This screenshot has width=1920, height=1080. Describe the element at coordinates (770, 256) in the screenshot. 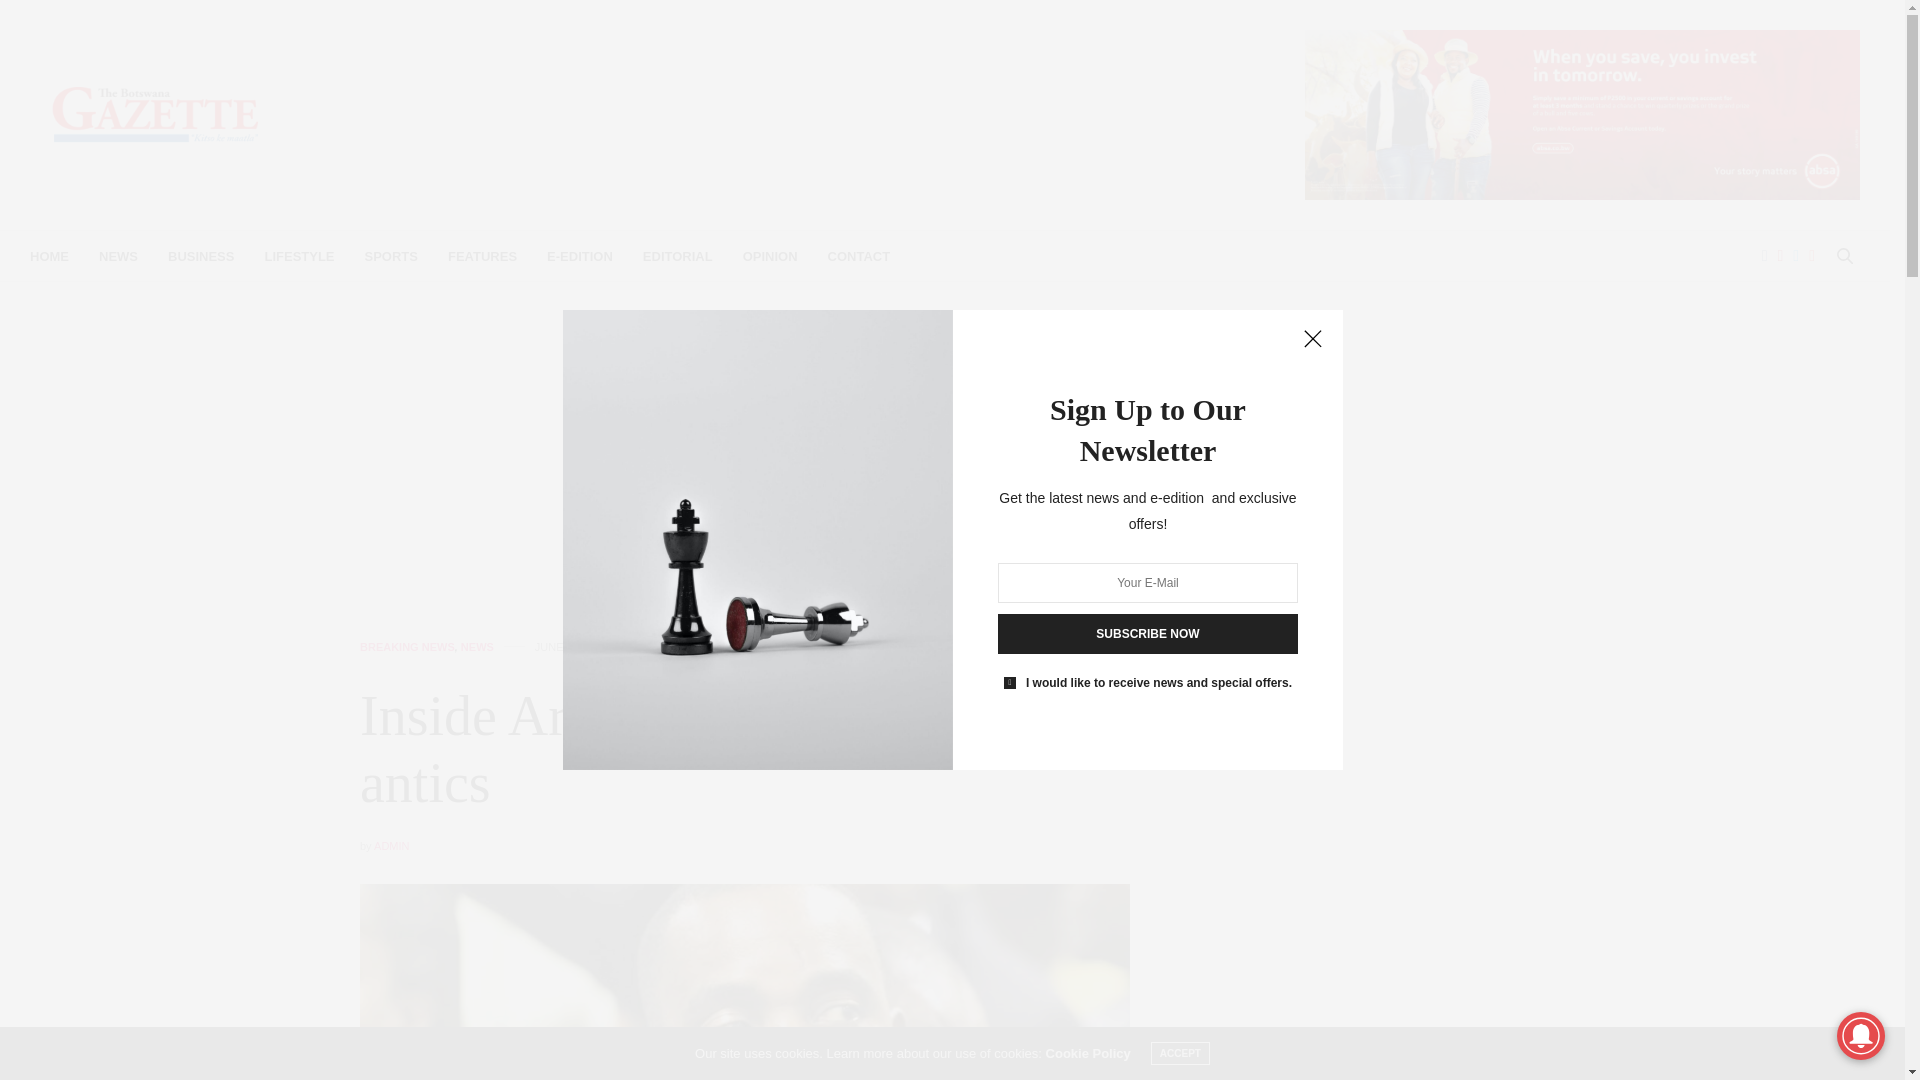

I see `OPINION` at that location.